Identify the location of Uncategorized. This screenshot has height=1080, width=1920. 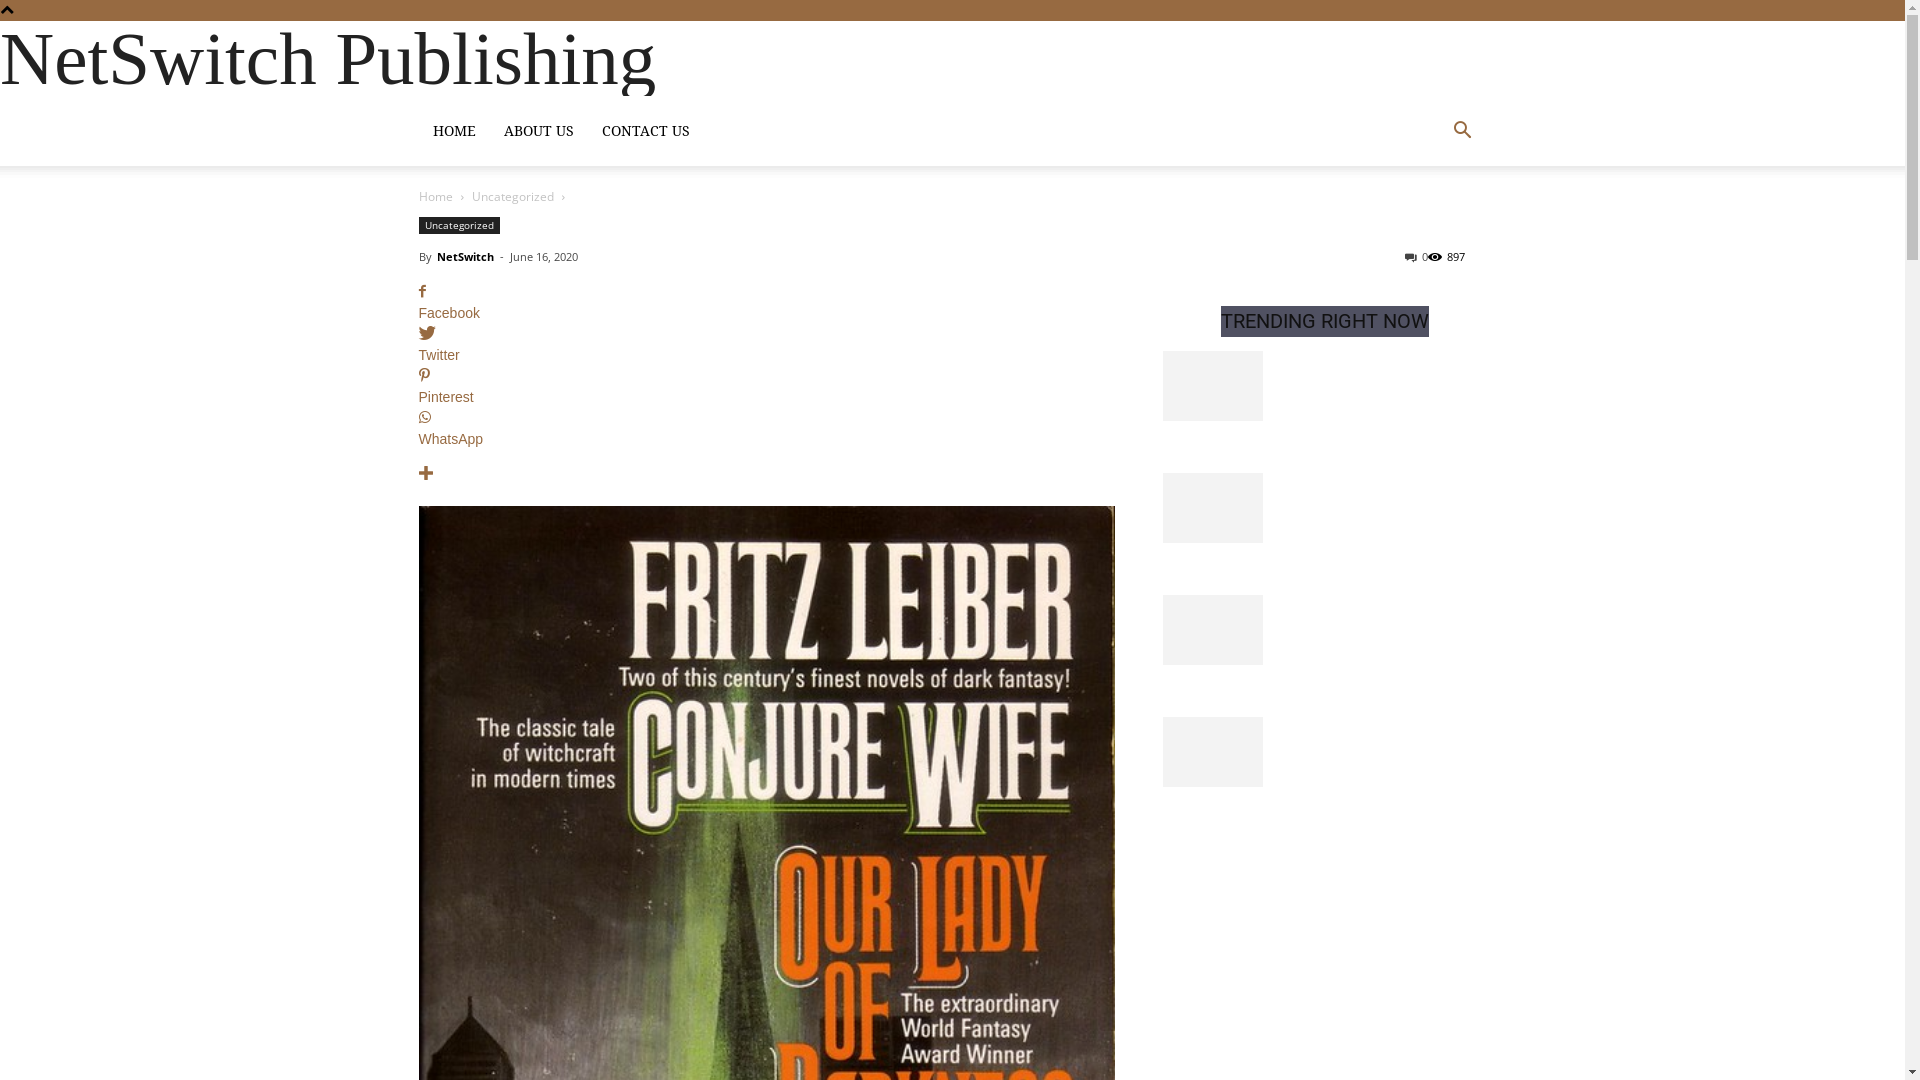
(458, 226).